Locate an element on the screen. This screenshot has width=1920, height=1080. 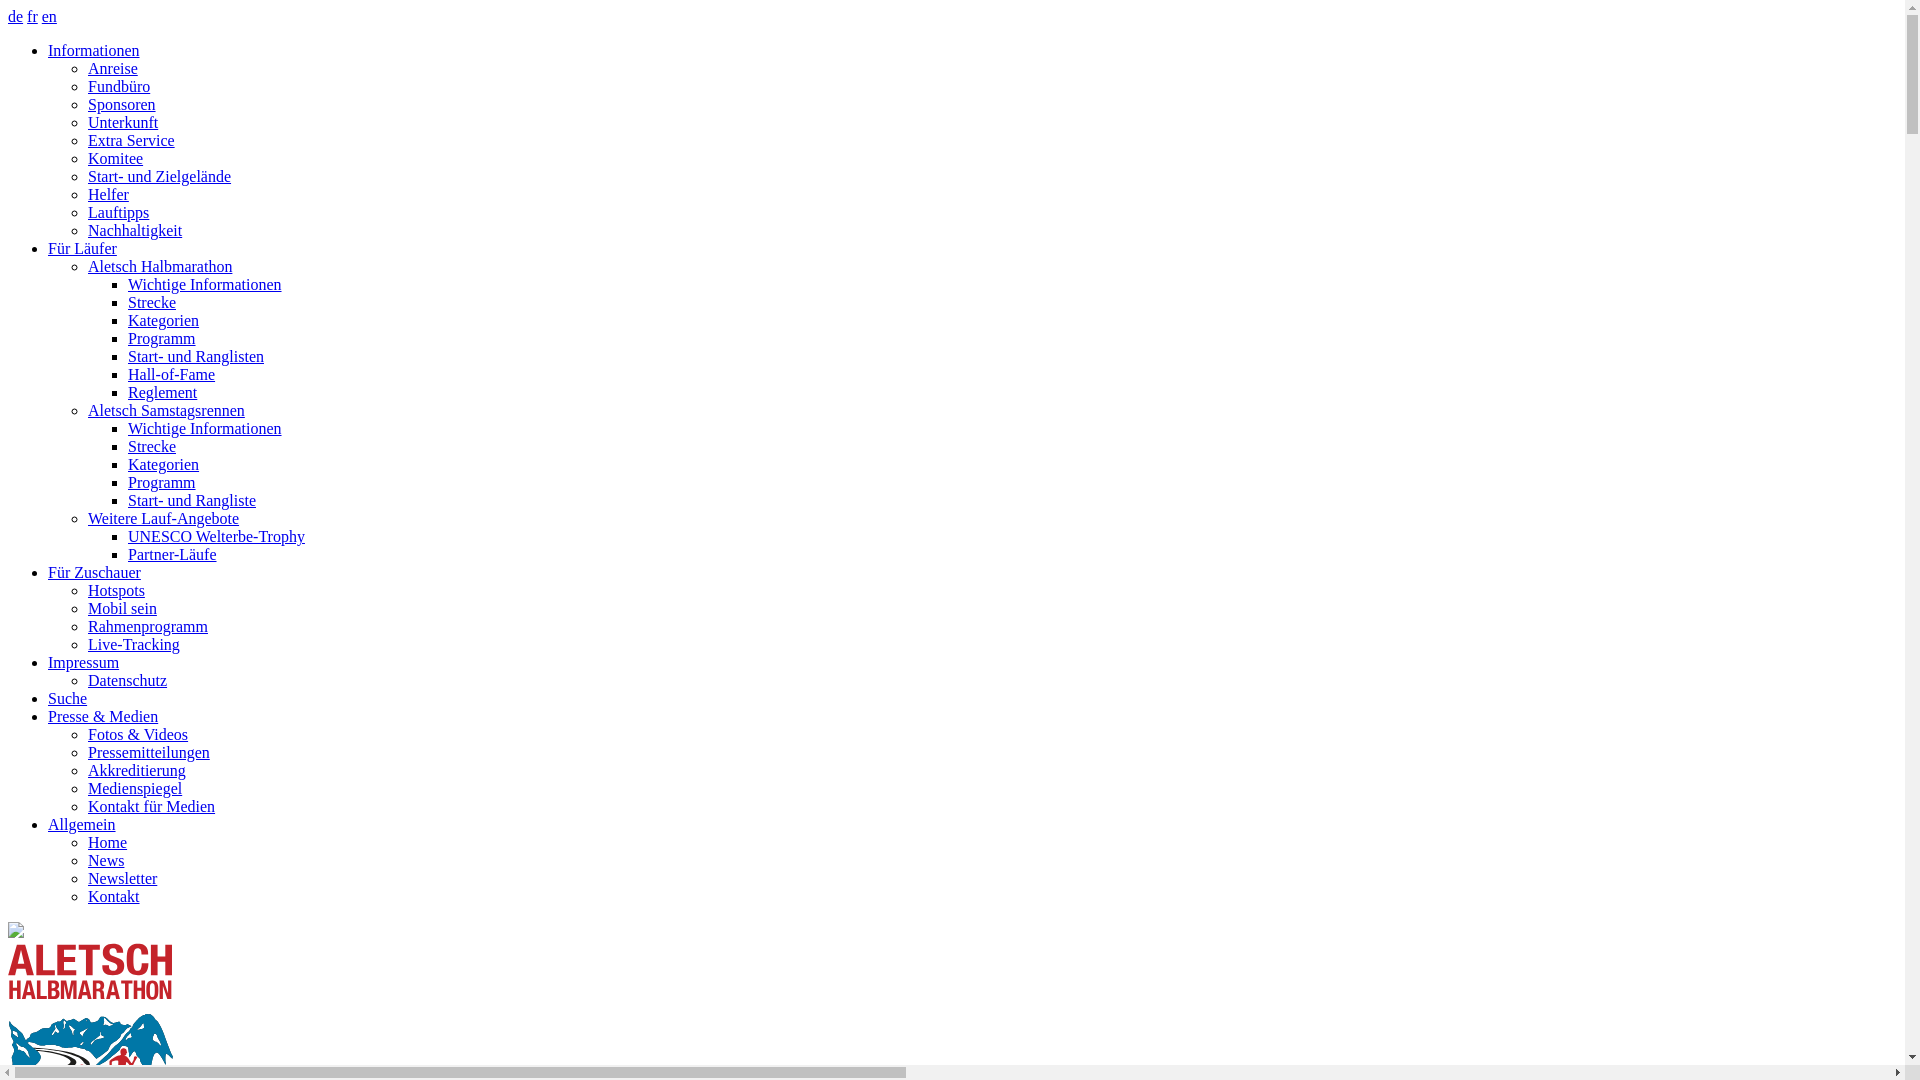
Lauftipps is located at coordinates (118, 212).